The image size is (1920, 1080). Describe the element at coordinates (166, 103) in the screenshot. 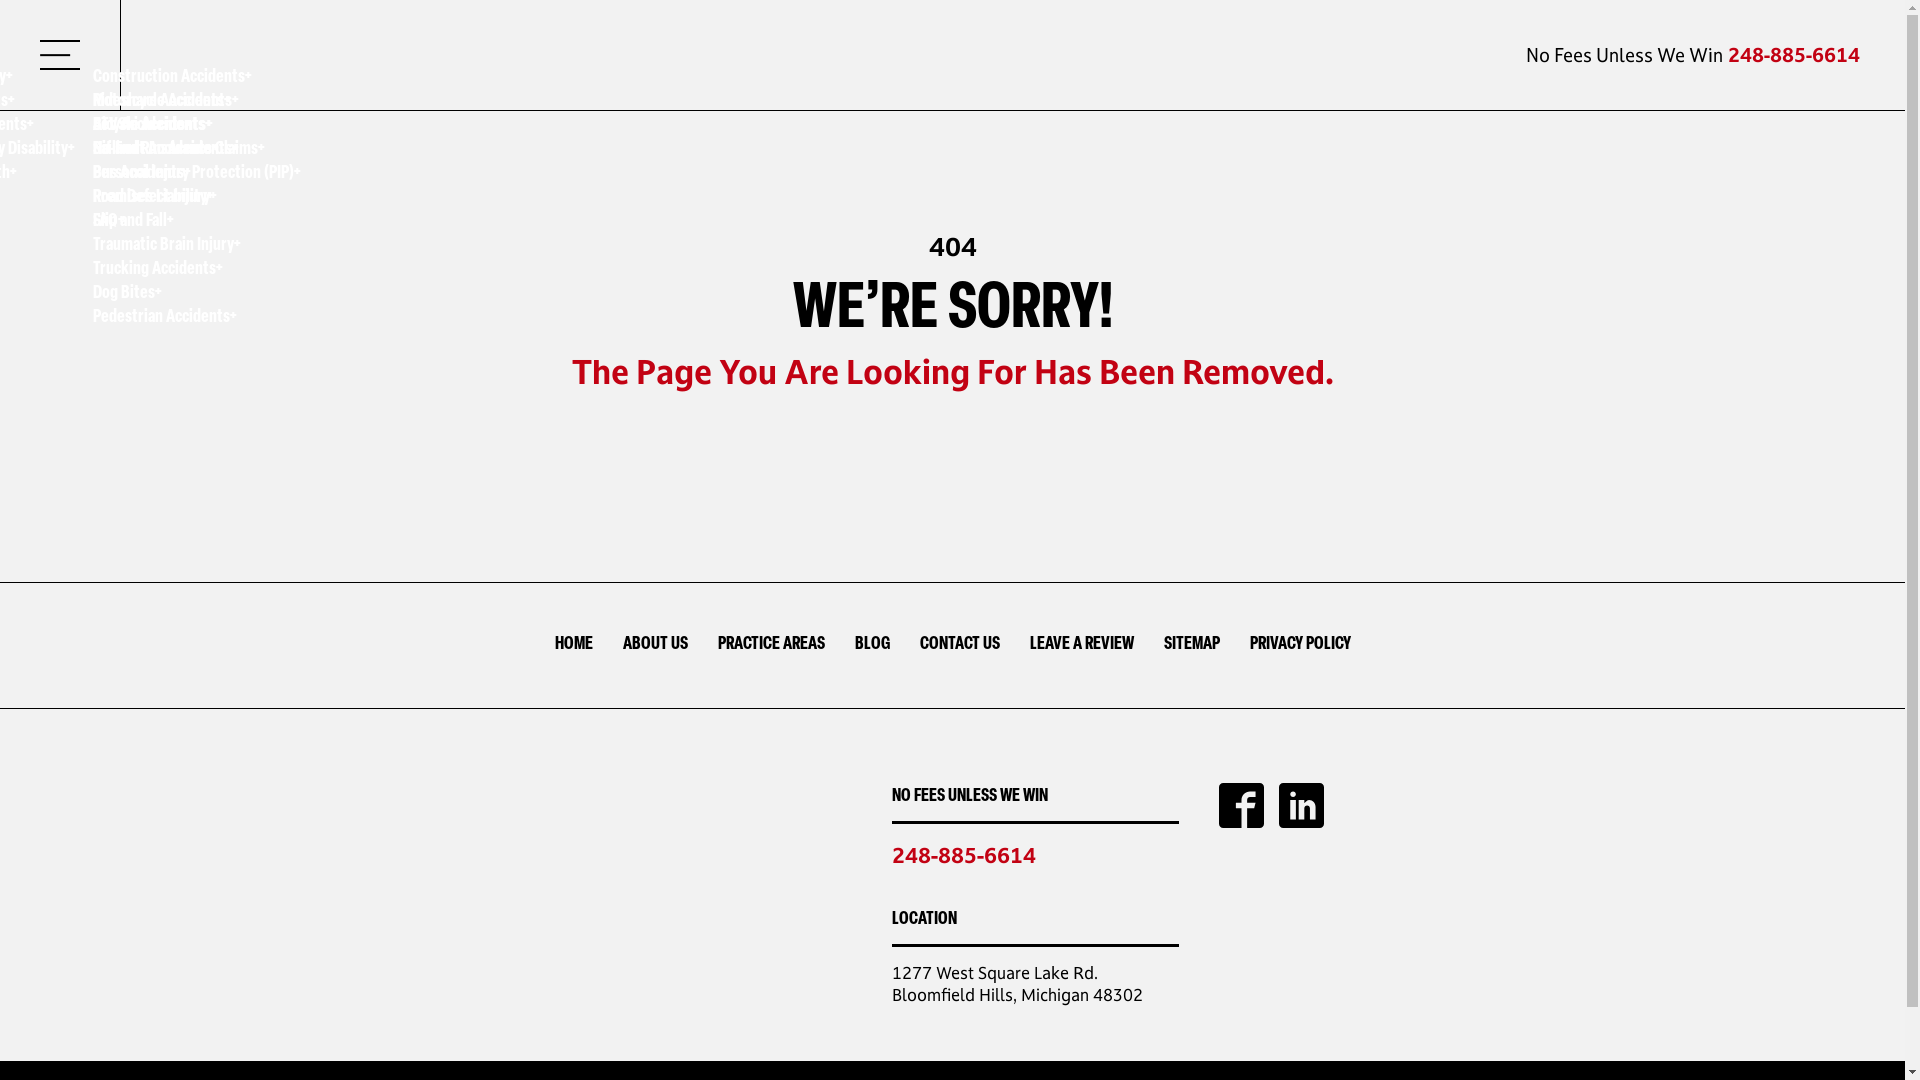

I see `Rideshare Accidents
+` at that location.